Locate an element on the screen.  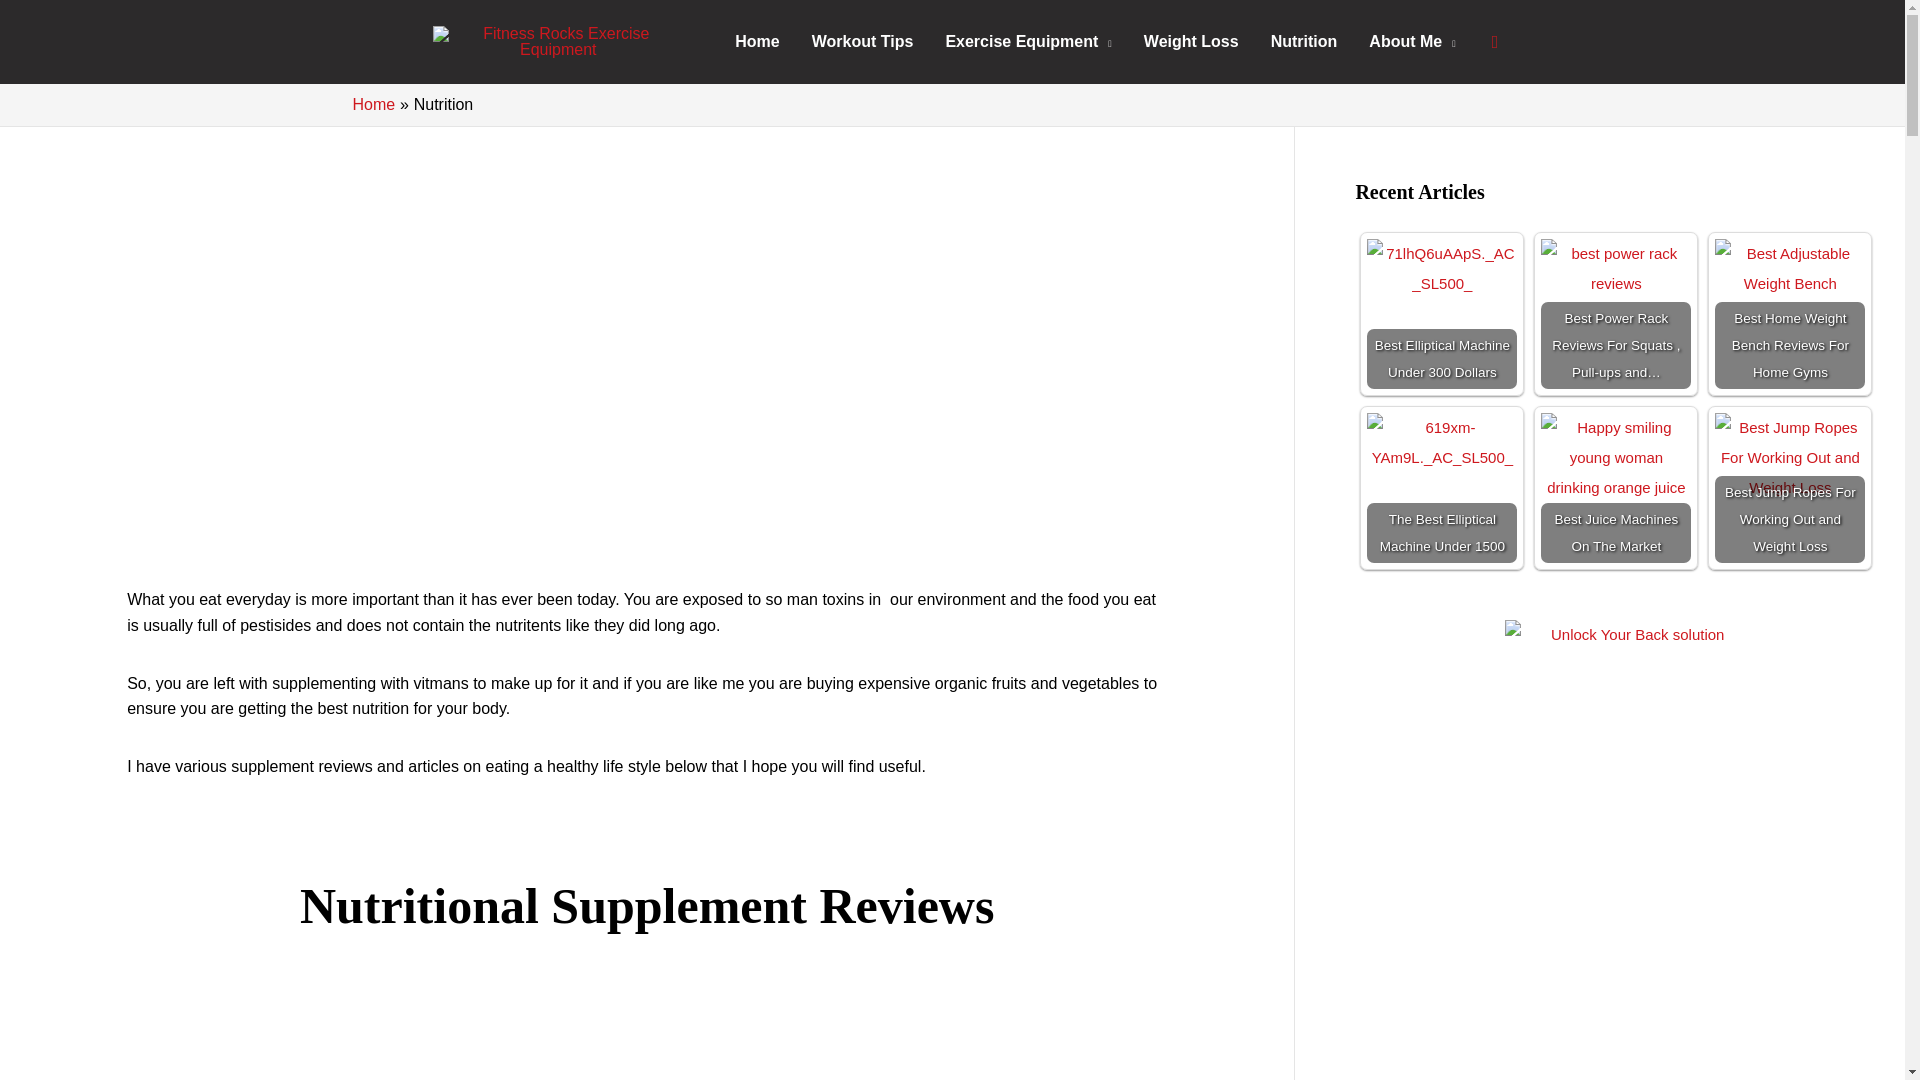
Exercise Equipment is located at coordinates (1028, 41).